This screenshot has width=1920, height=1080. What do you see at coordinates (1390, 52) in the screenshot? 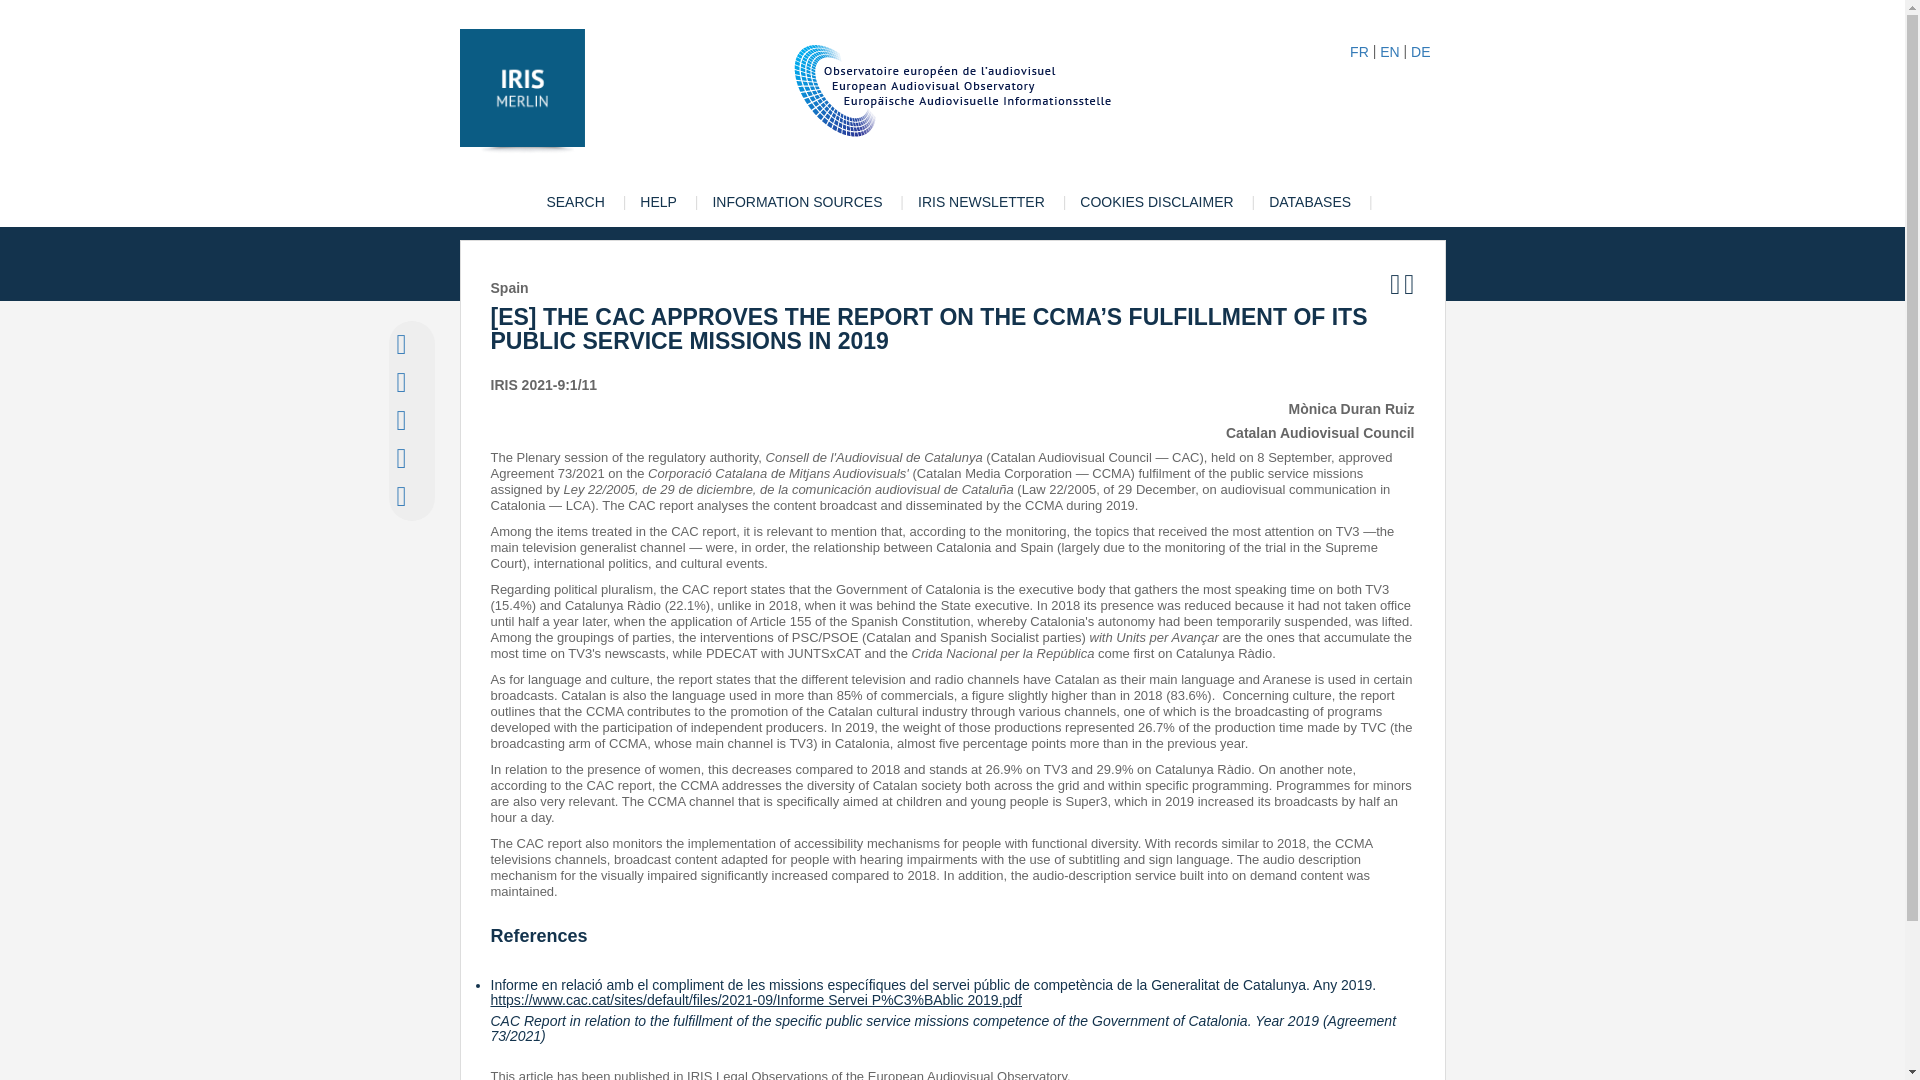
I see `EN` at bounding box center [1390, 52].